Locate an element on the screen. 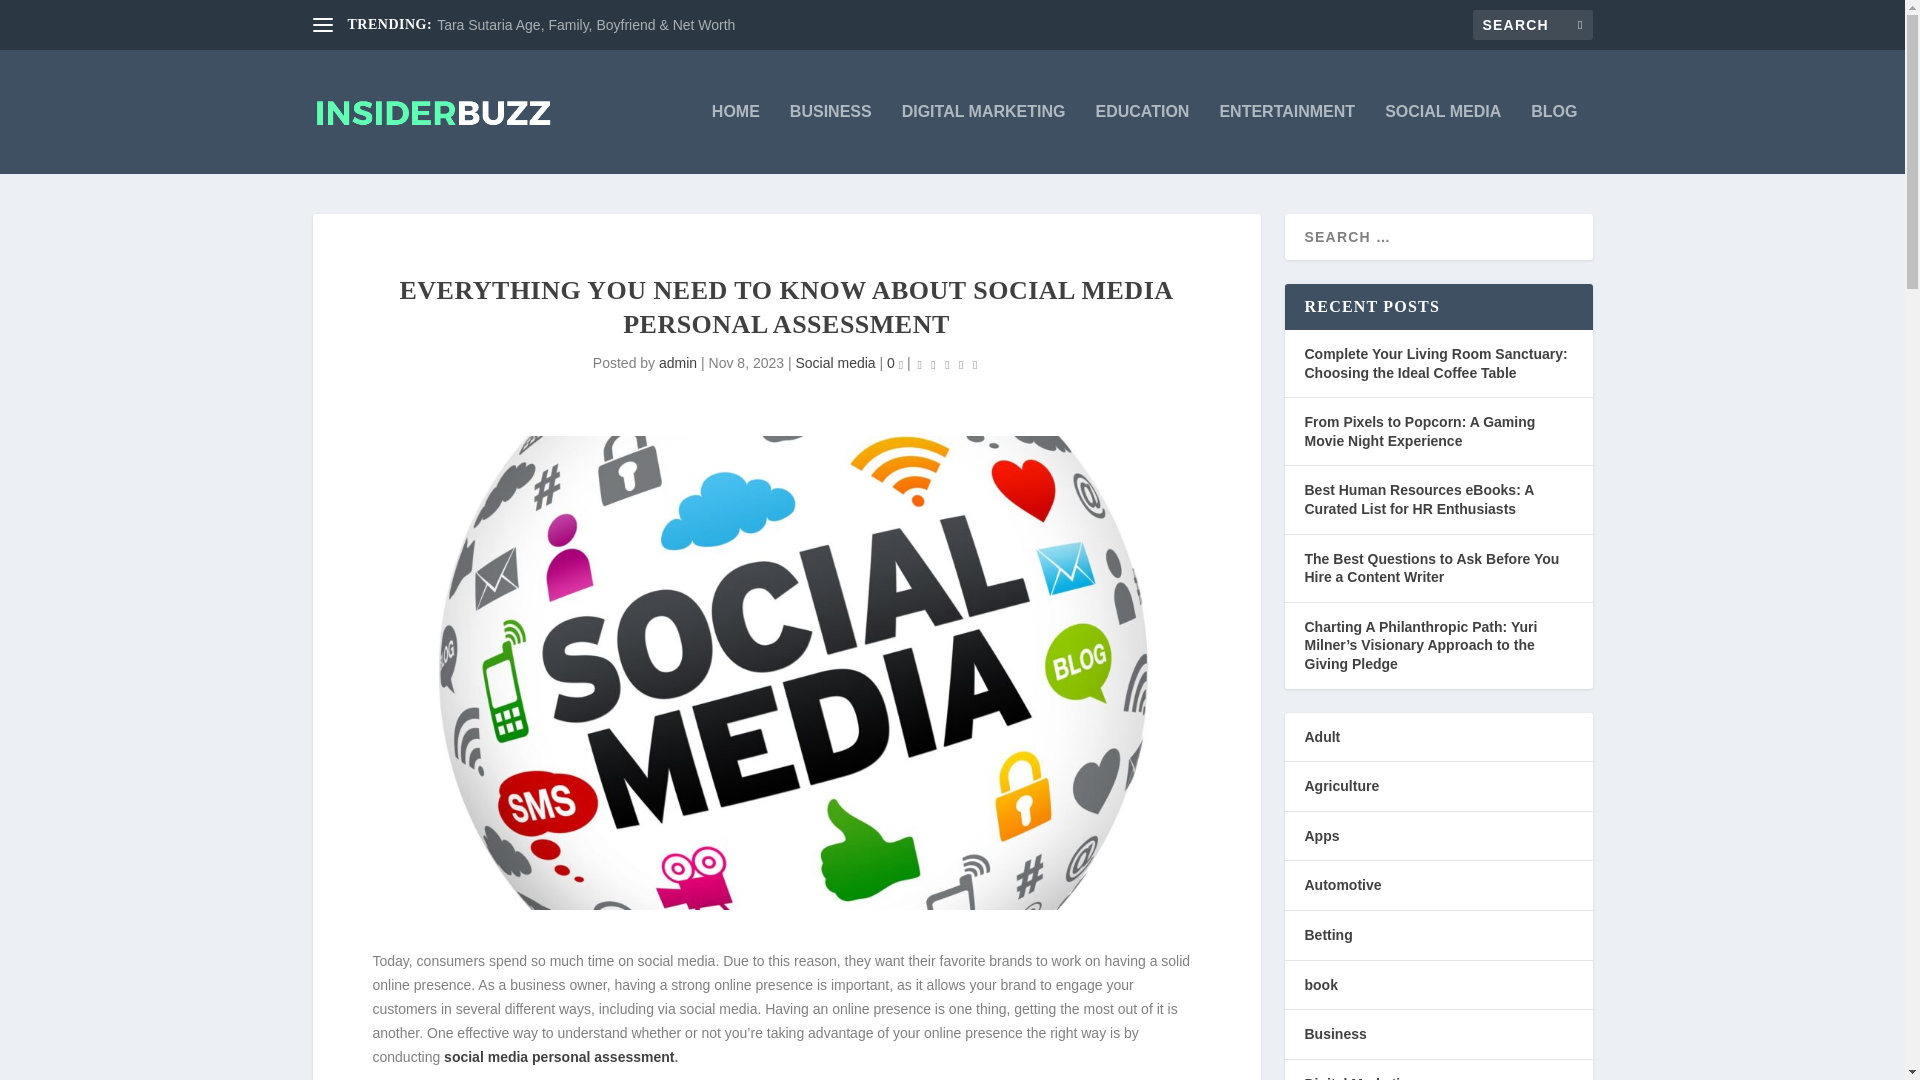 This screenshot has height=1080, width=1920. Search for: is located at coordinates (1532, 24).